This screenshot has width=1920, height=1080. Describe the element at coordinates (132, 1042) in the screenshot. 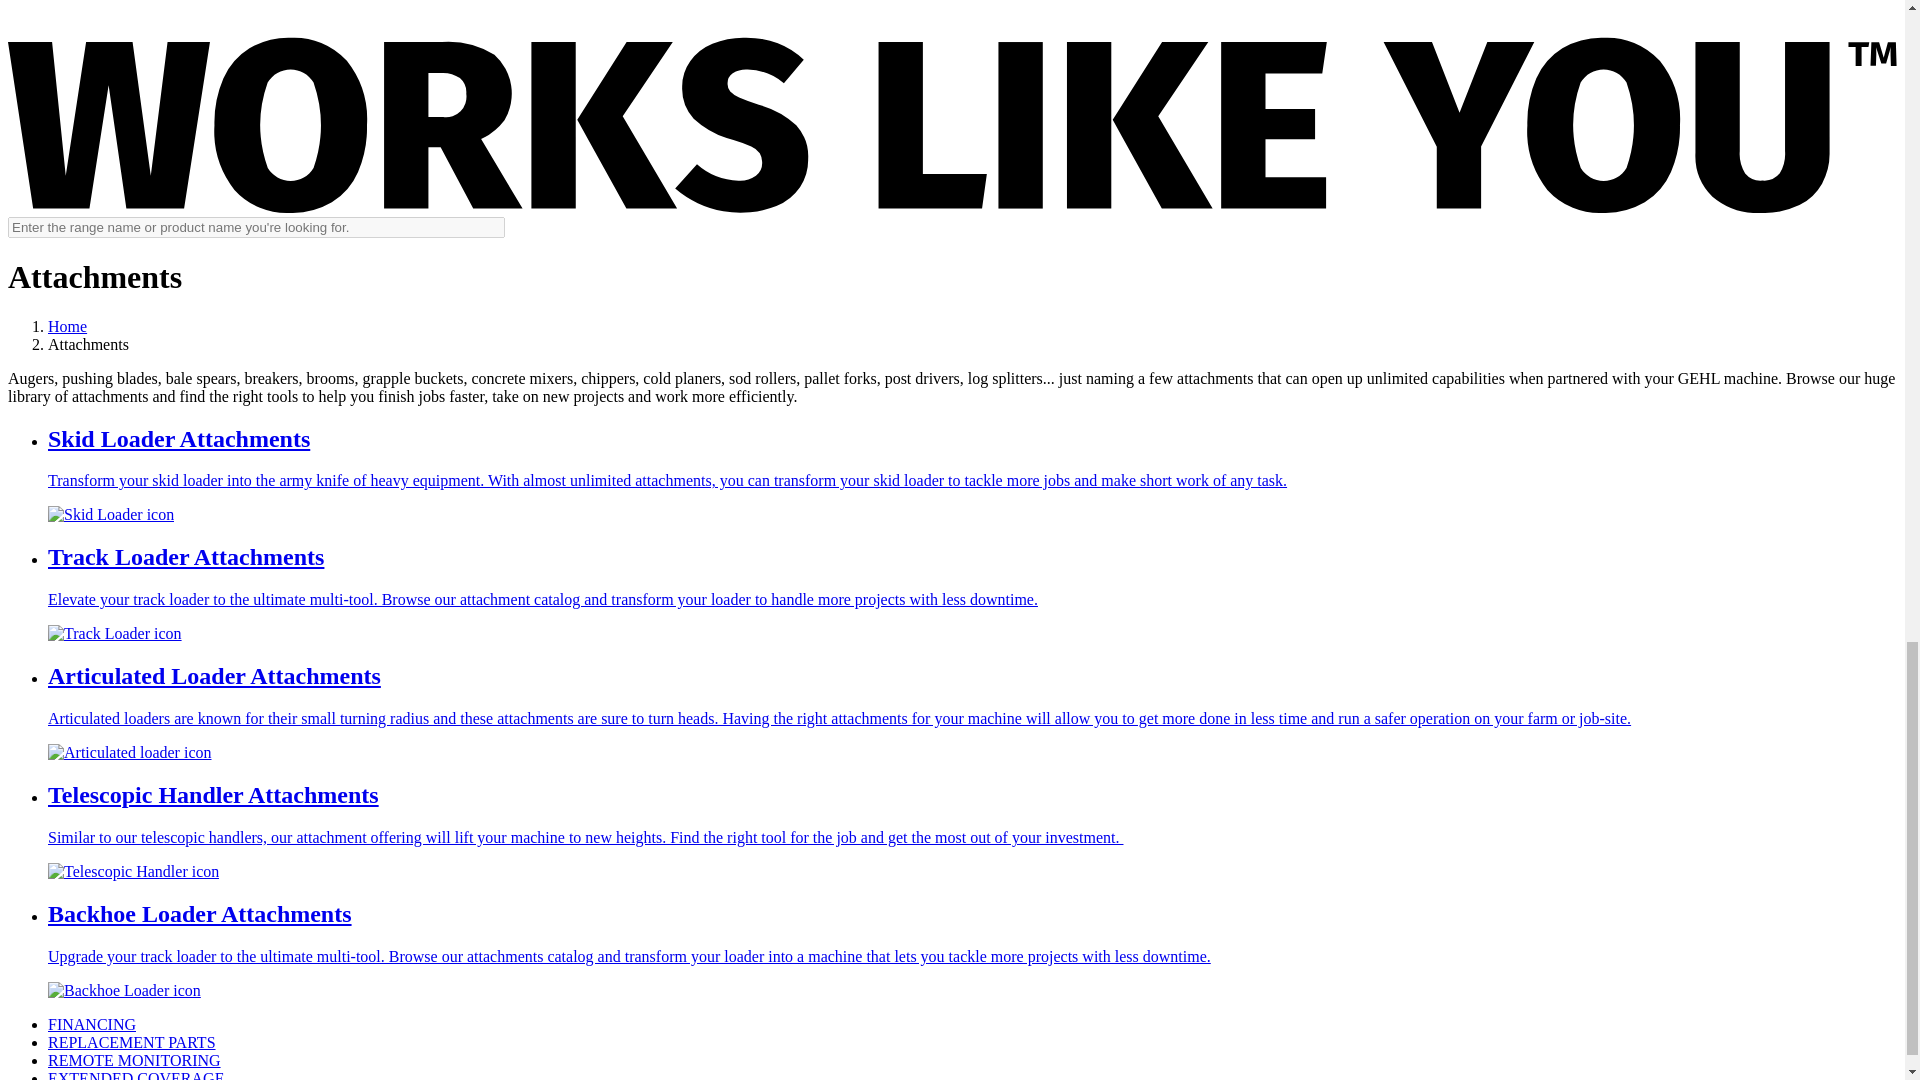

I see `REPLACEMENT PARTS` at that location.